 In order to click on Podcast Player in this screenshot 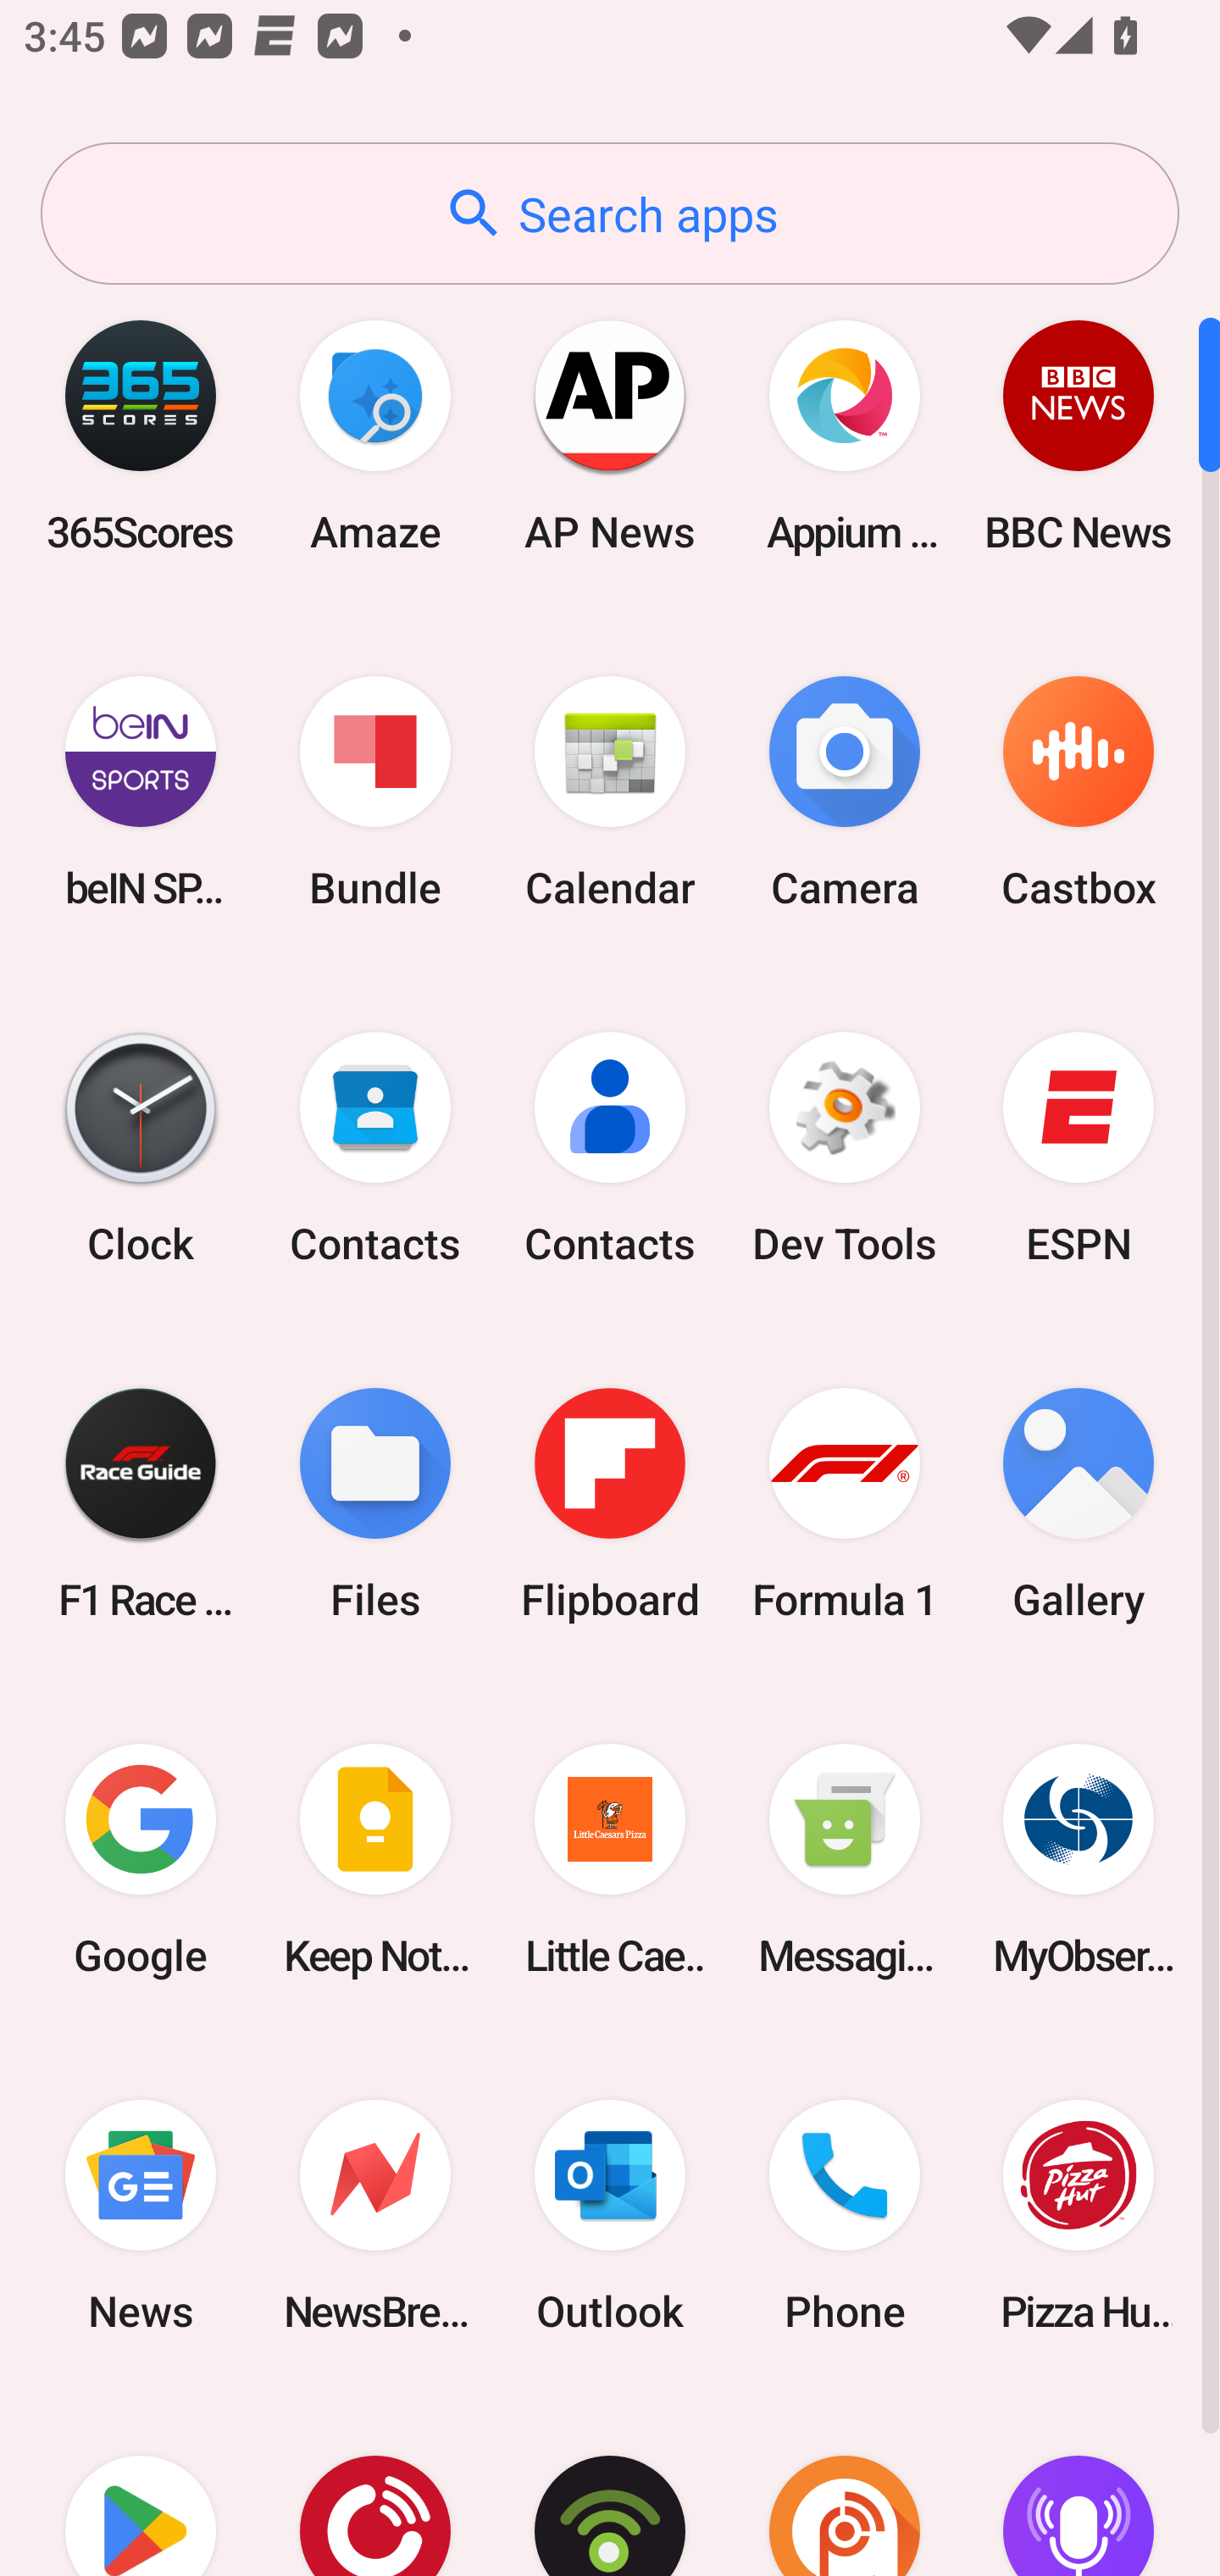, I will do `click(1079, 2484)`.